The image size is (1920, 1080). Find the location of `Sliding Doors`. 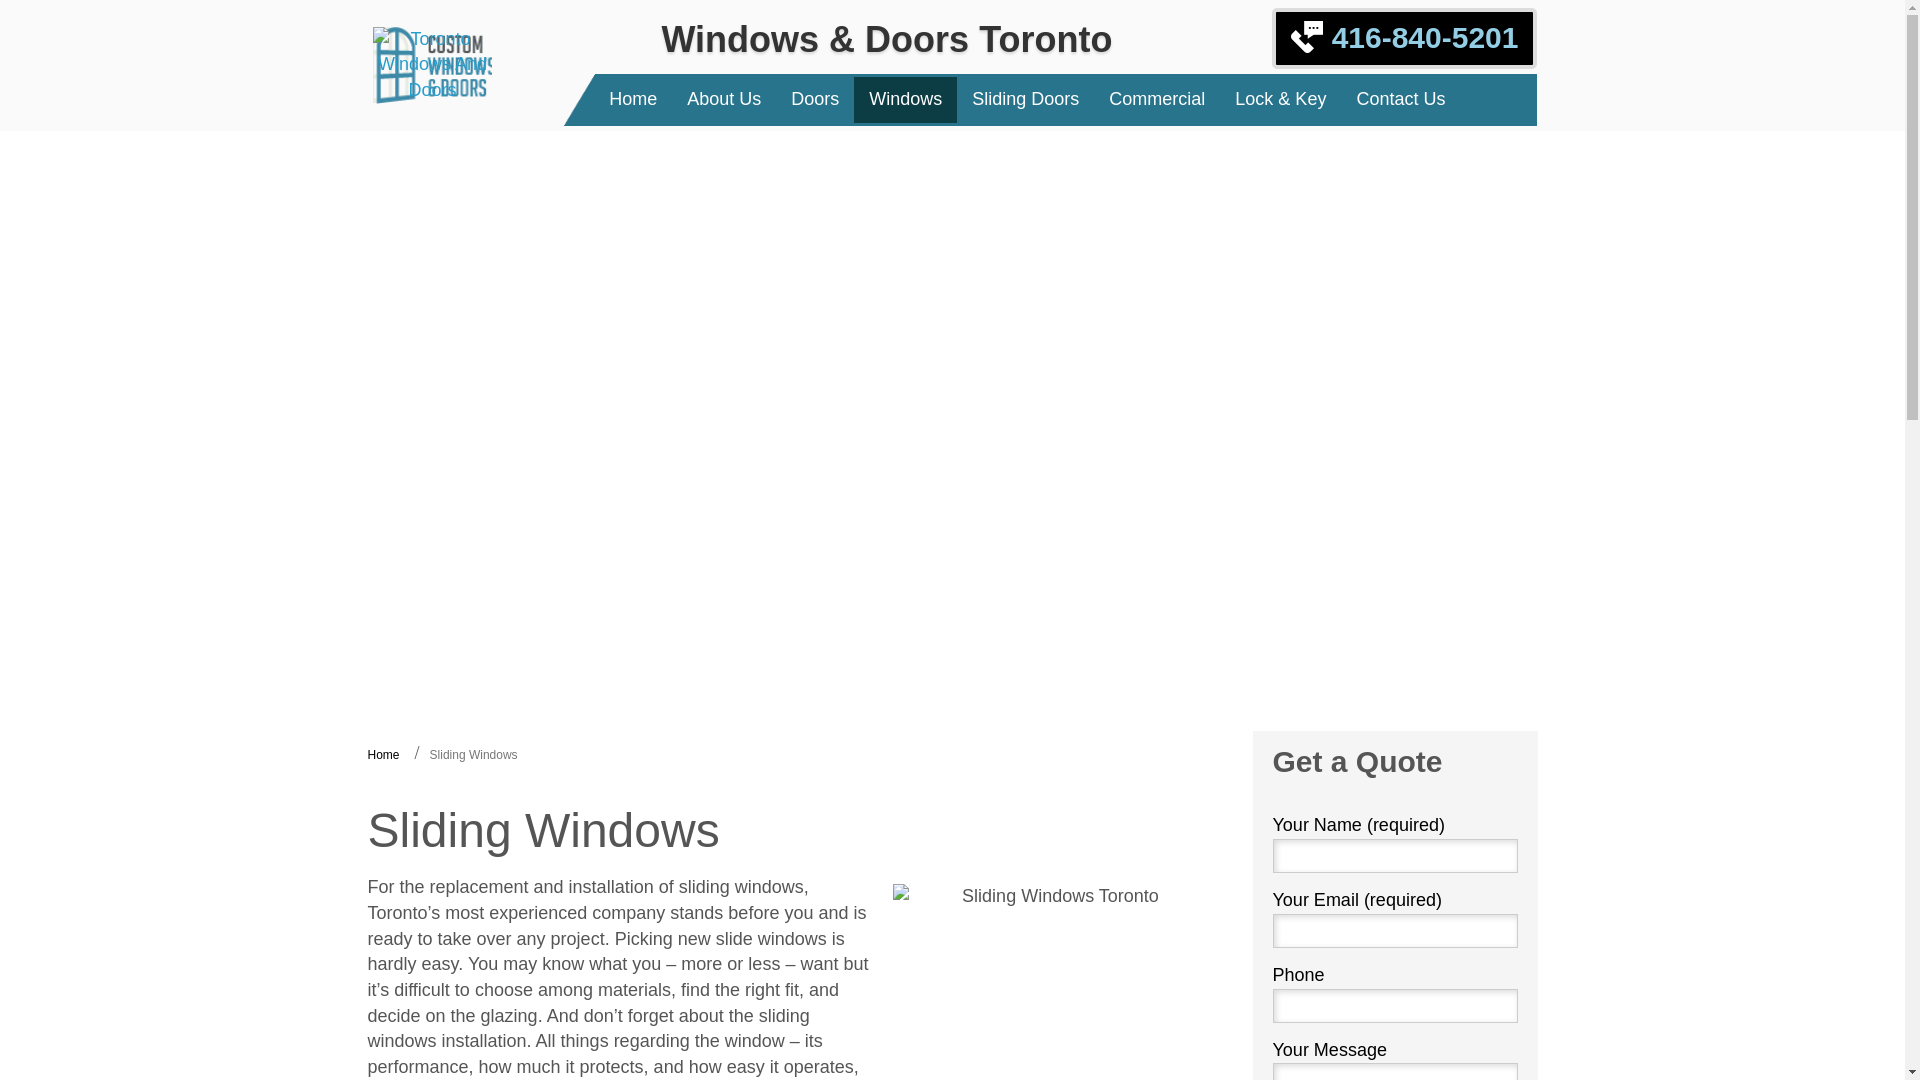

Sliding Doors is located at coordinates (1025, 100).